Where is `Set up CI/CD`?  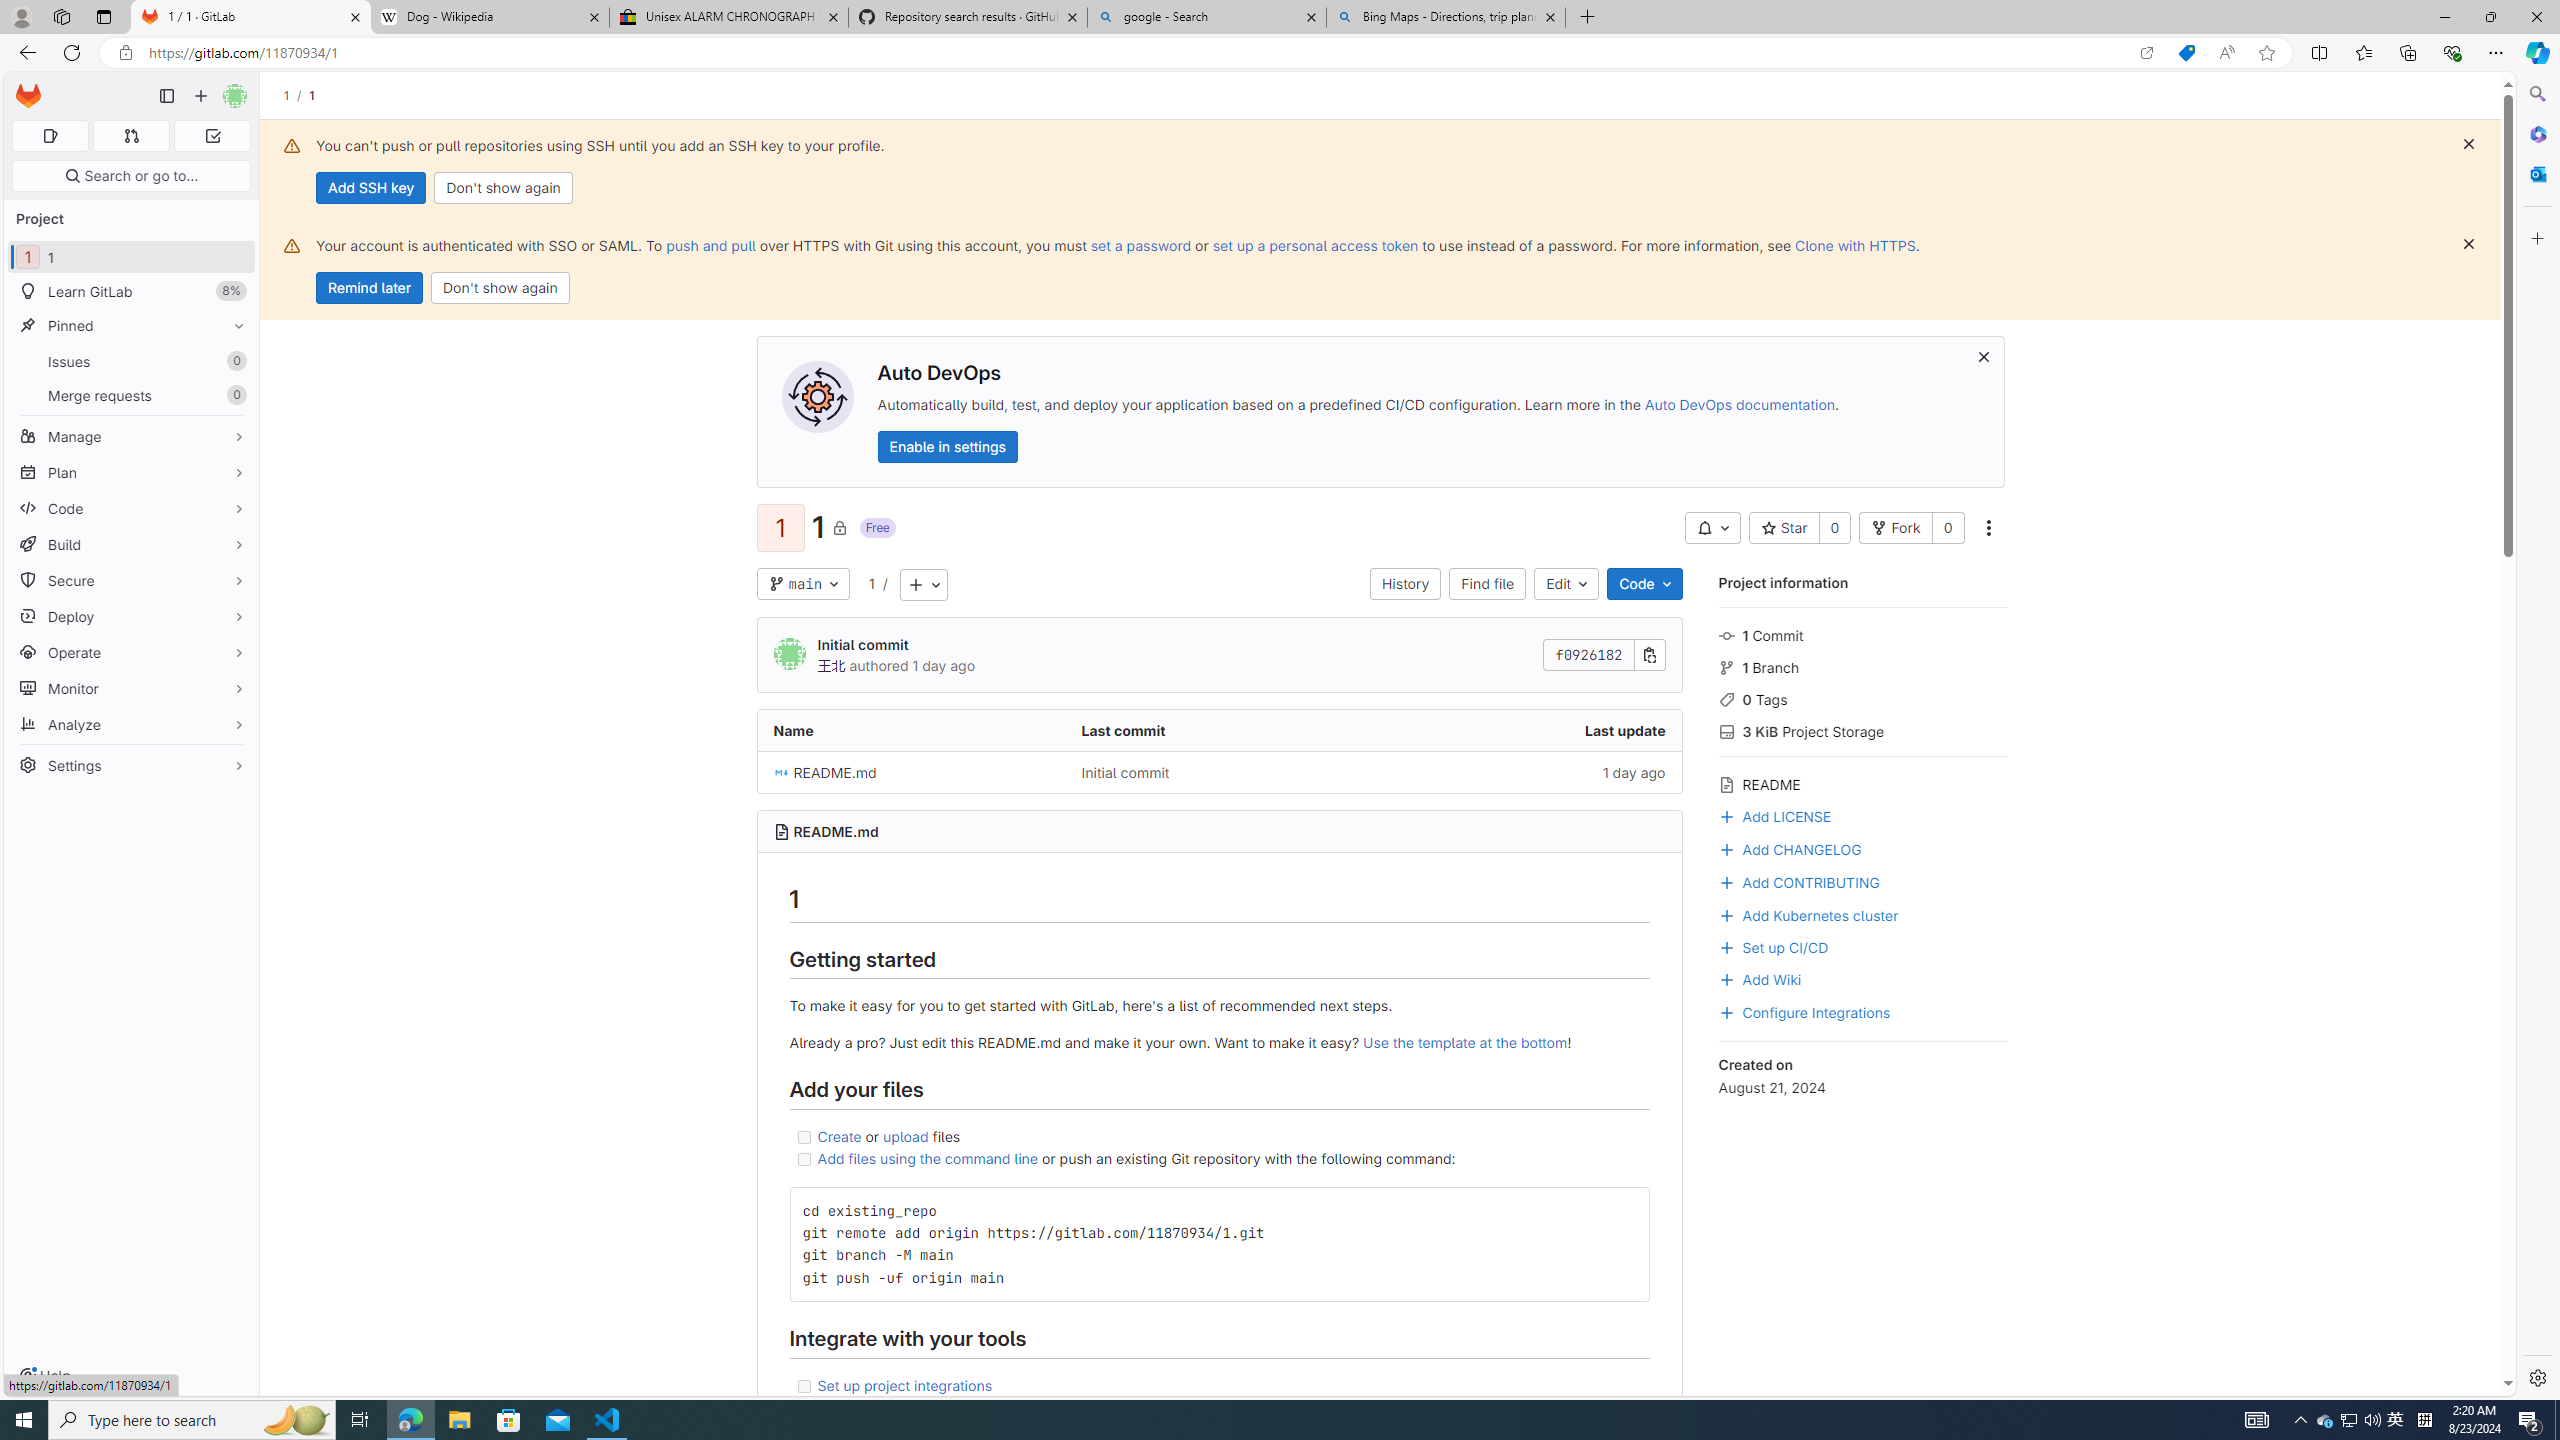
Set up CI/CD is located at coordinates (1862, 946).